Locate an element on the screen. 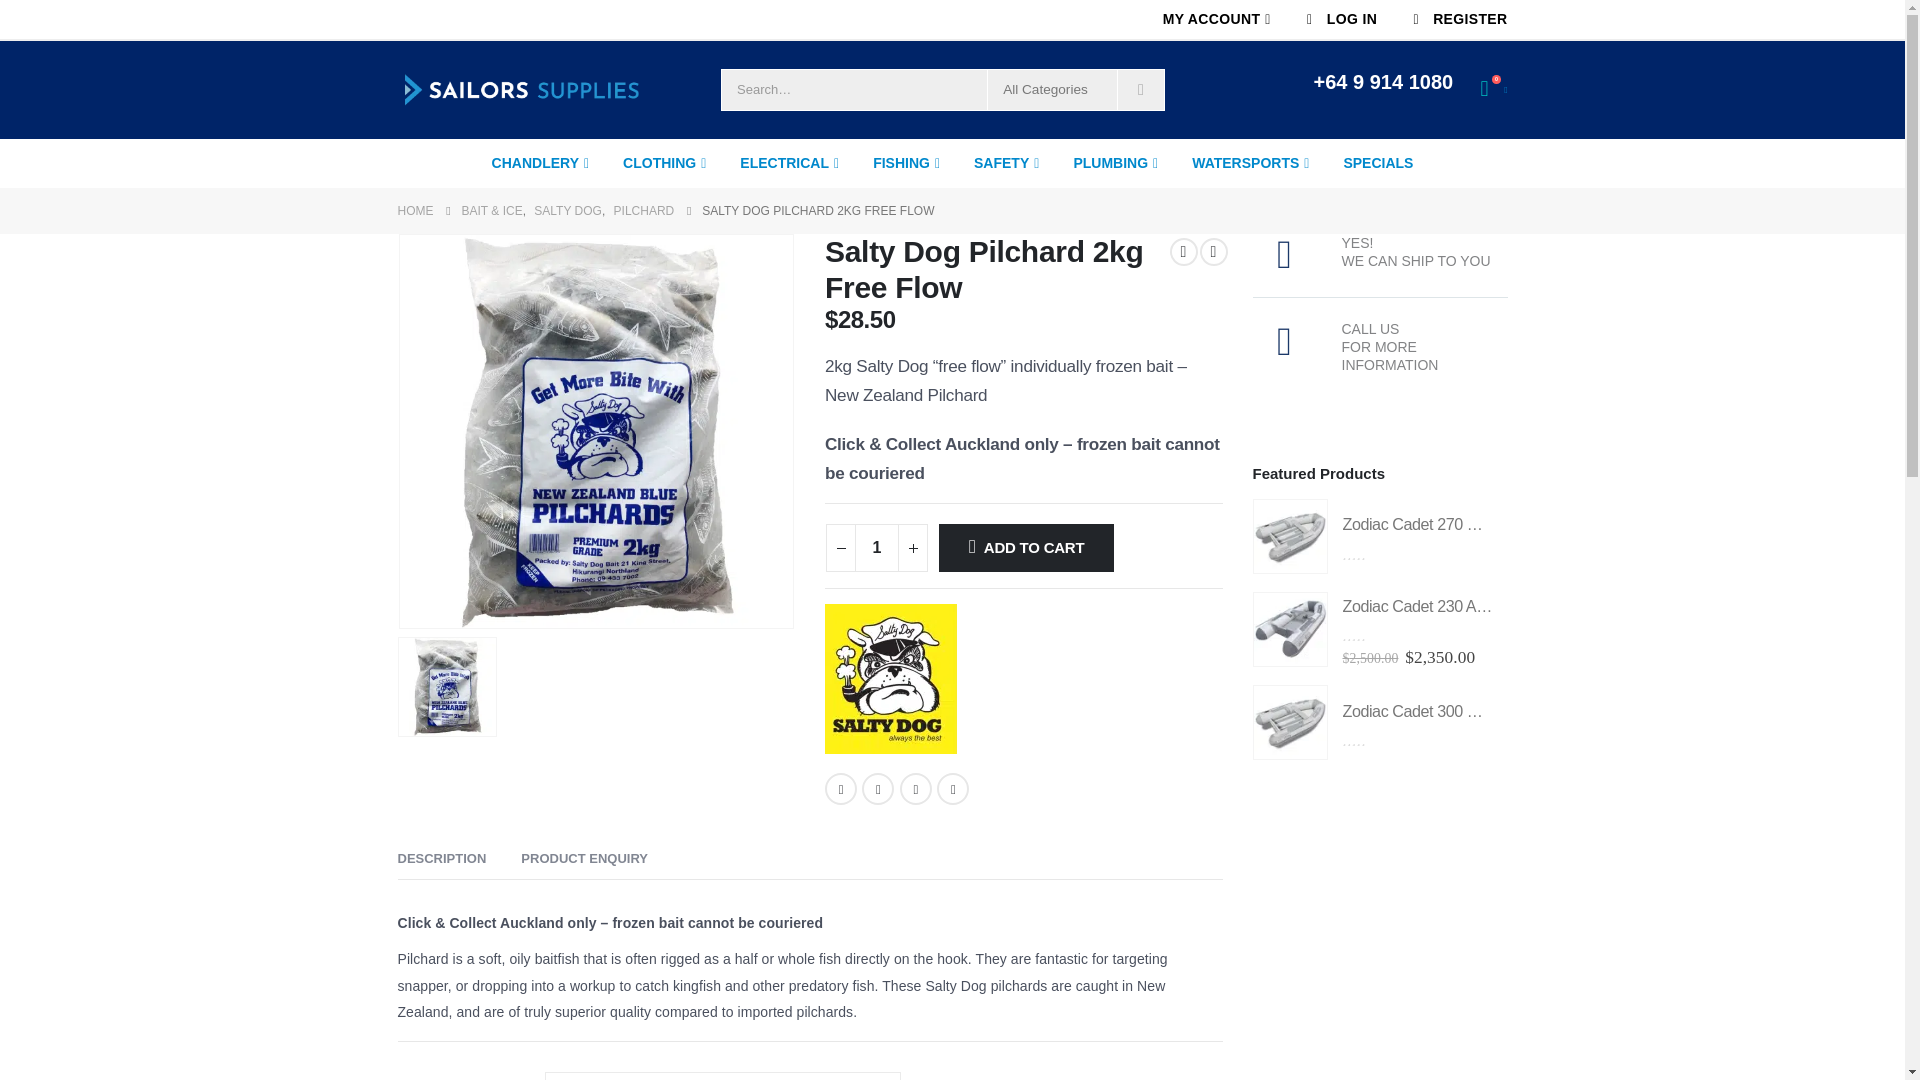 Image resolution: width=1920 pixels, height=1080 pixels. REGISTER is located at coordinates (1450, 19).